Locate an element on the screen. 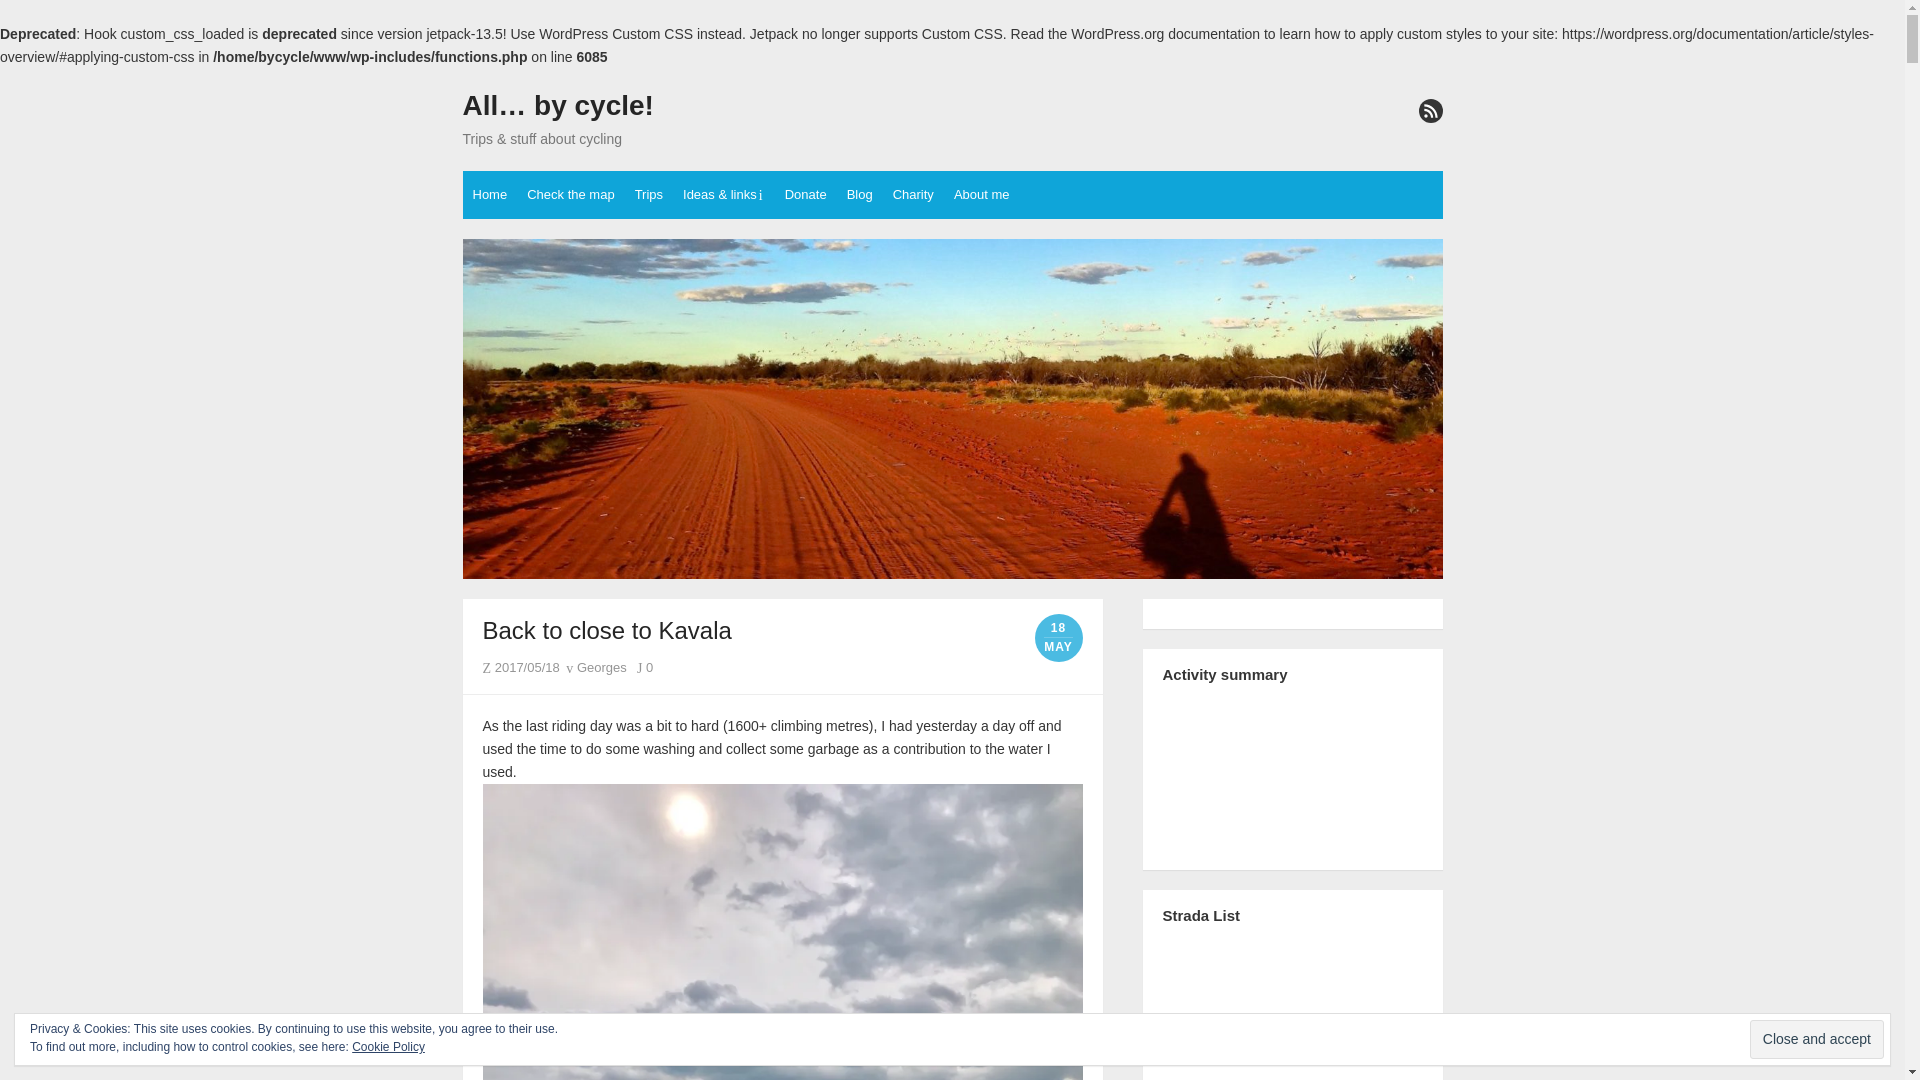  Blog is located at coordinates (860, 194).